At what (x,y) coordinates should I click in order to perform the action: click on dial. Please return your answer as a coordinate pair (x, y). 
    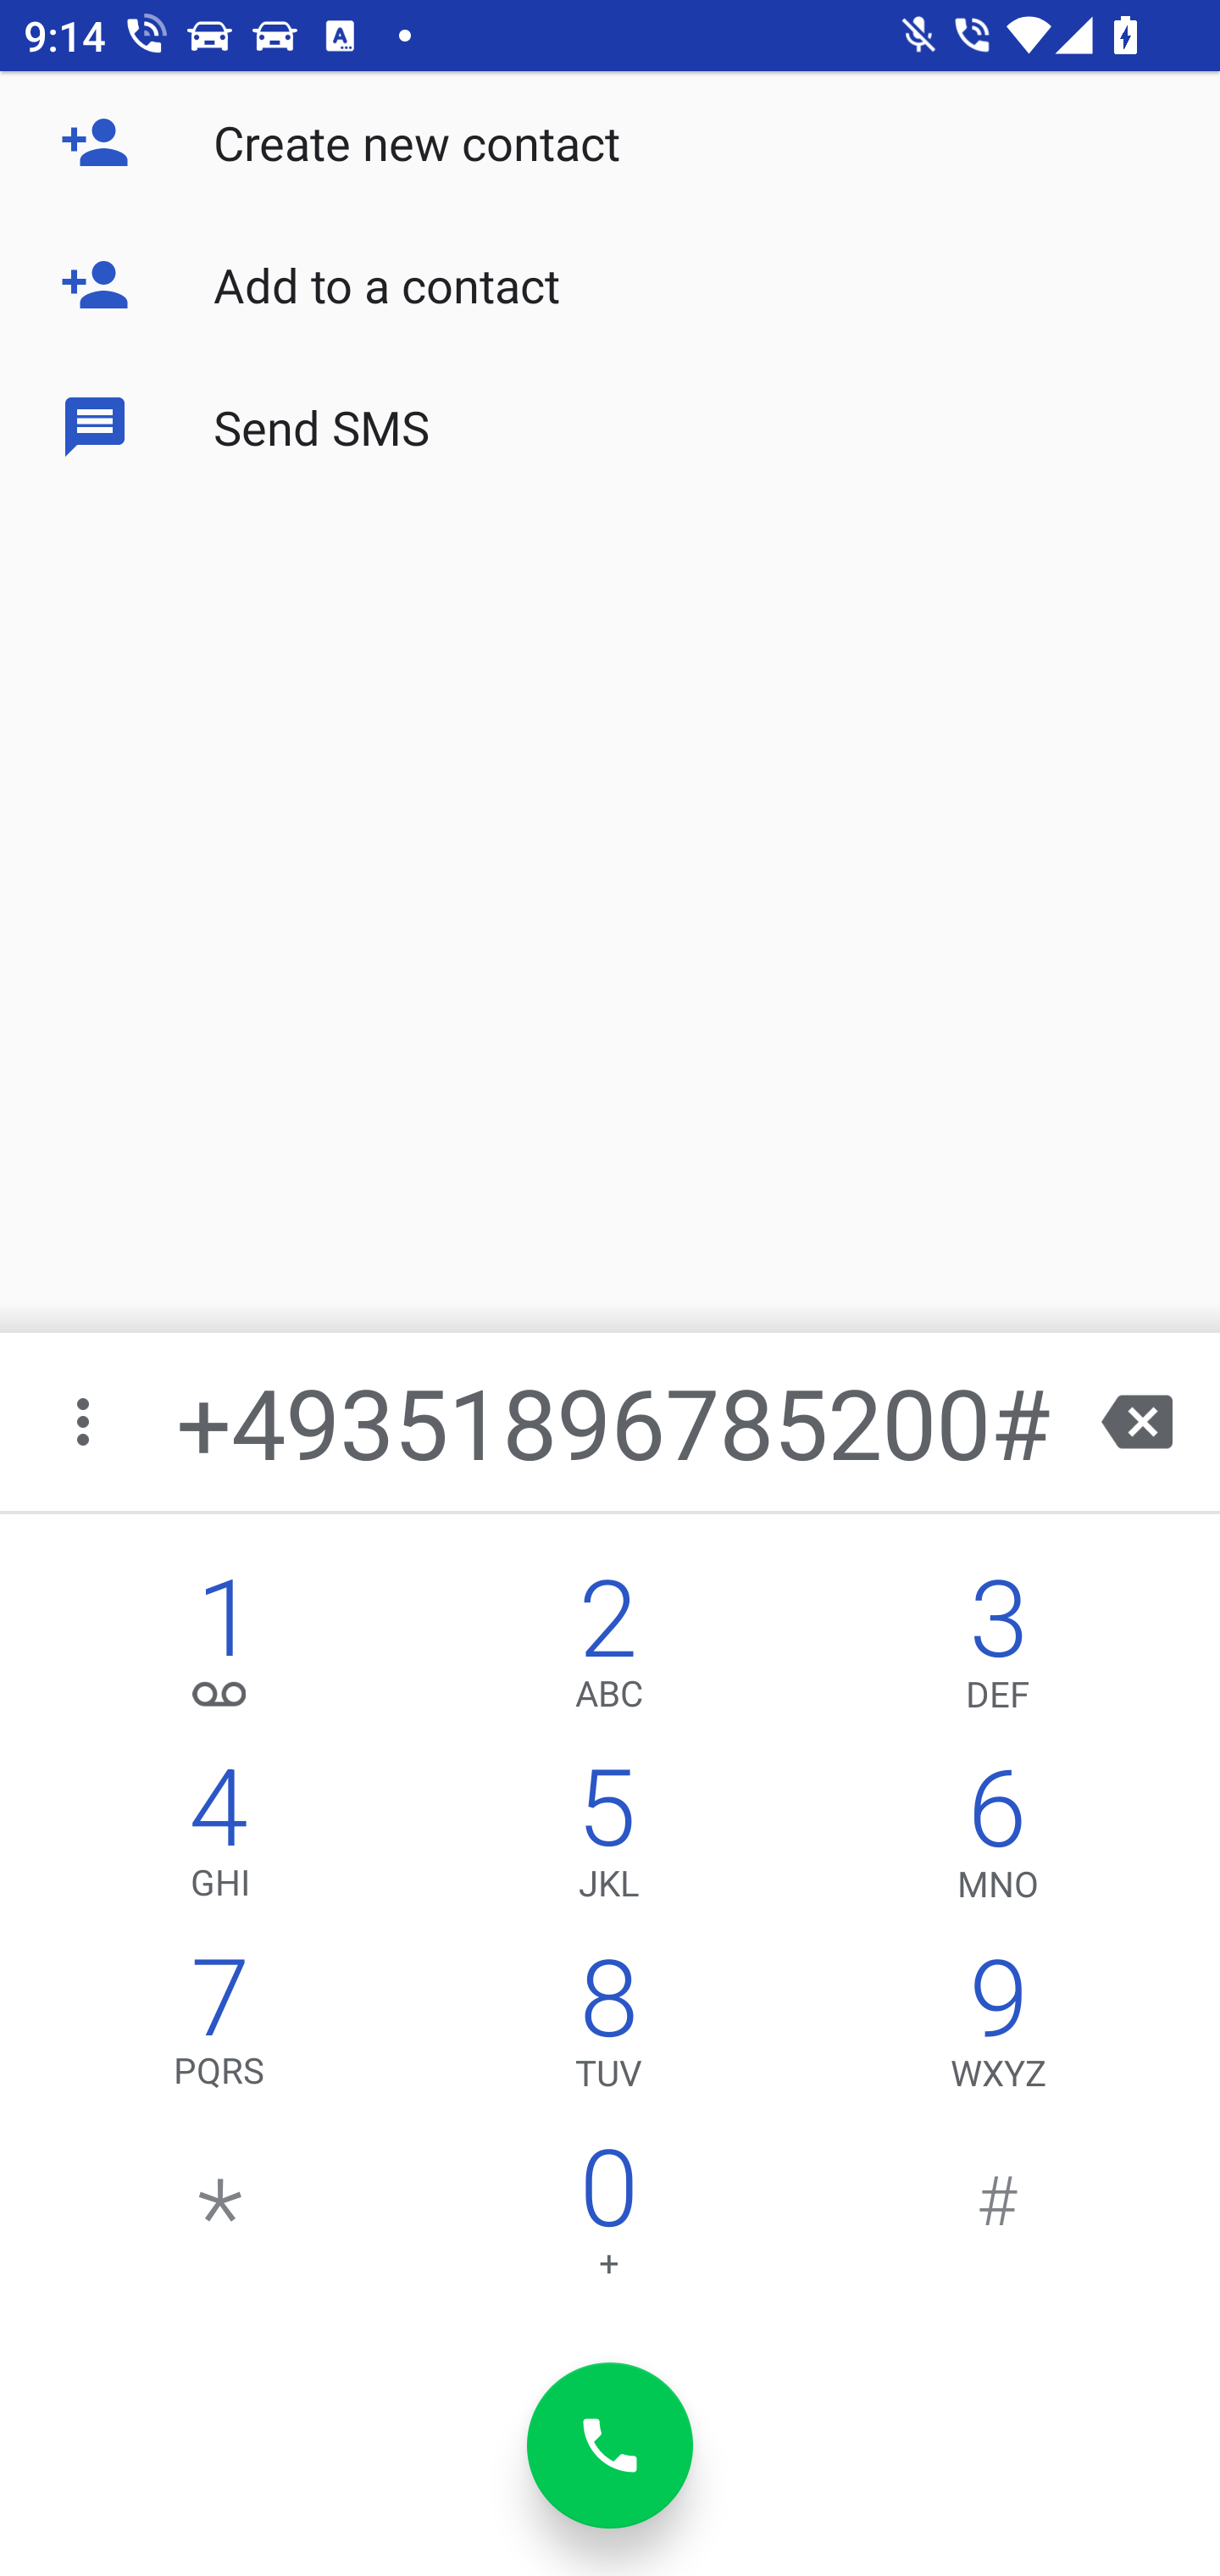
    Looking at the image, I should click on (610, 2446).